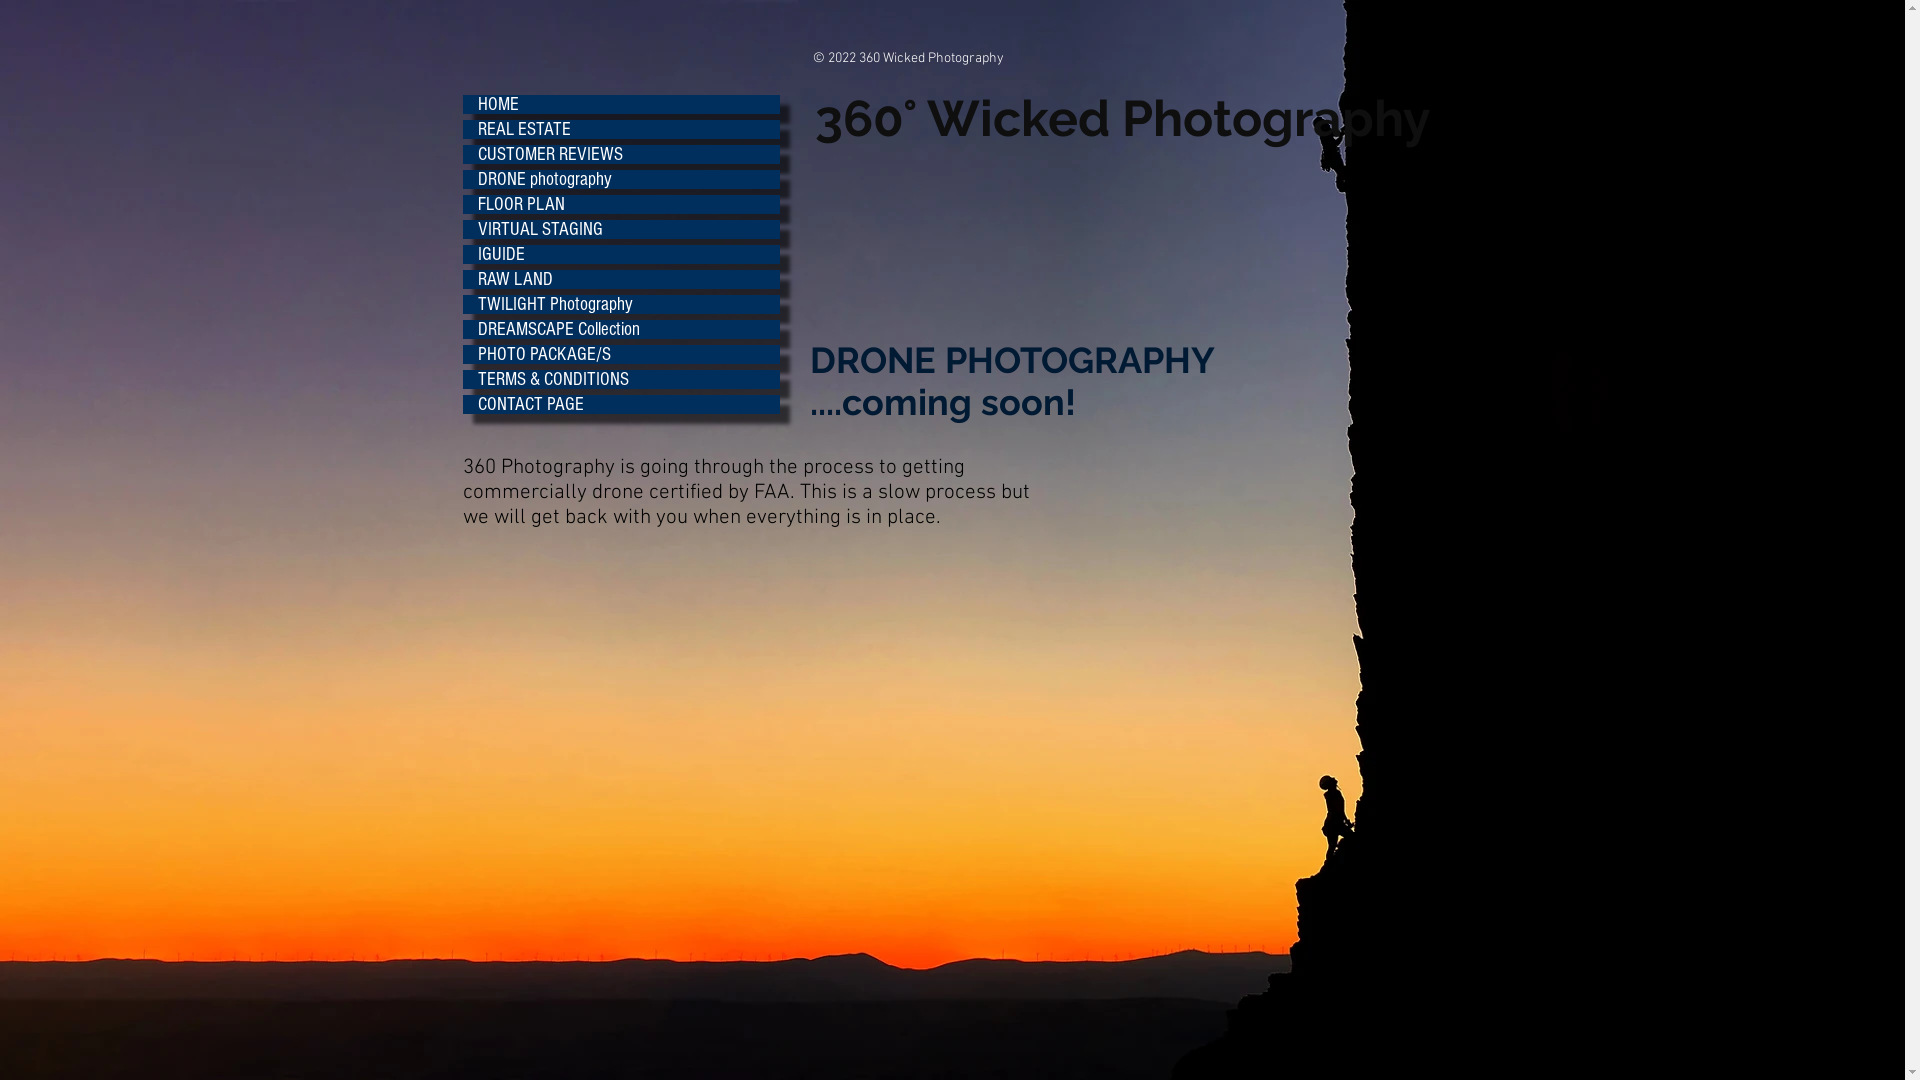 This screenshot has height=1080, width=1920. Describe the element at coordinates (620, 230) in the screenshot. I see `VIRTUAL STAGING` at that location.